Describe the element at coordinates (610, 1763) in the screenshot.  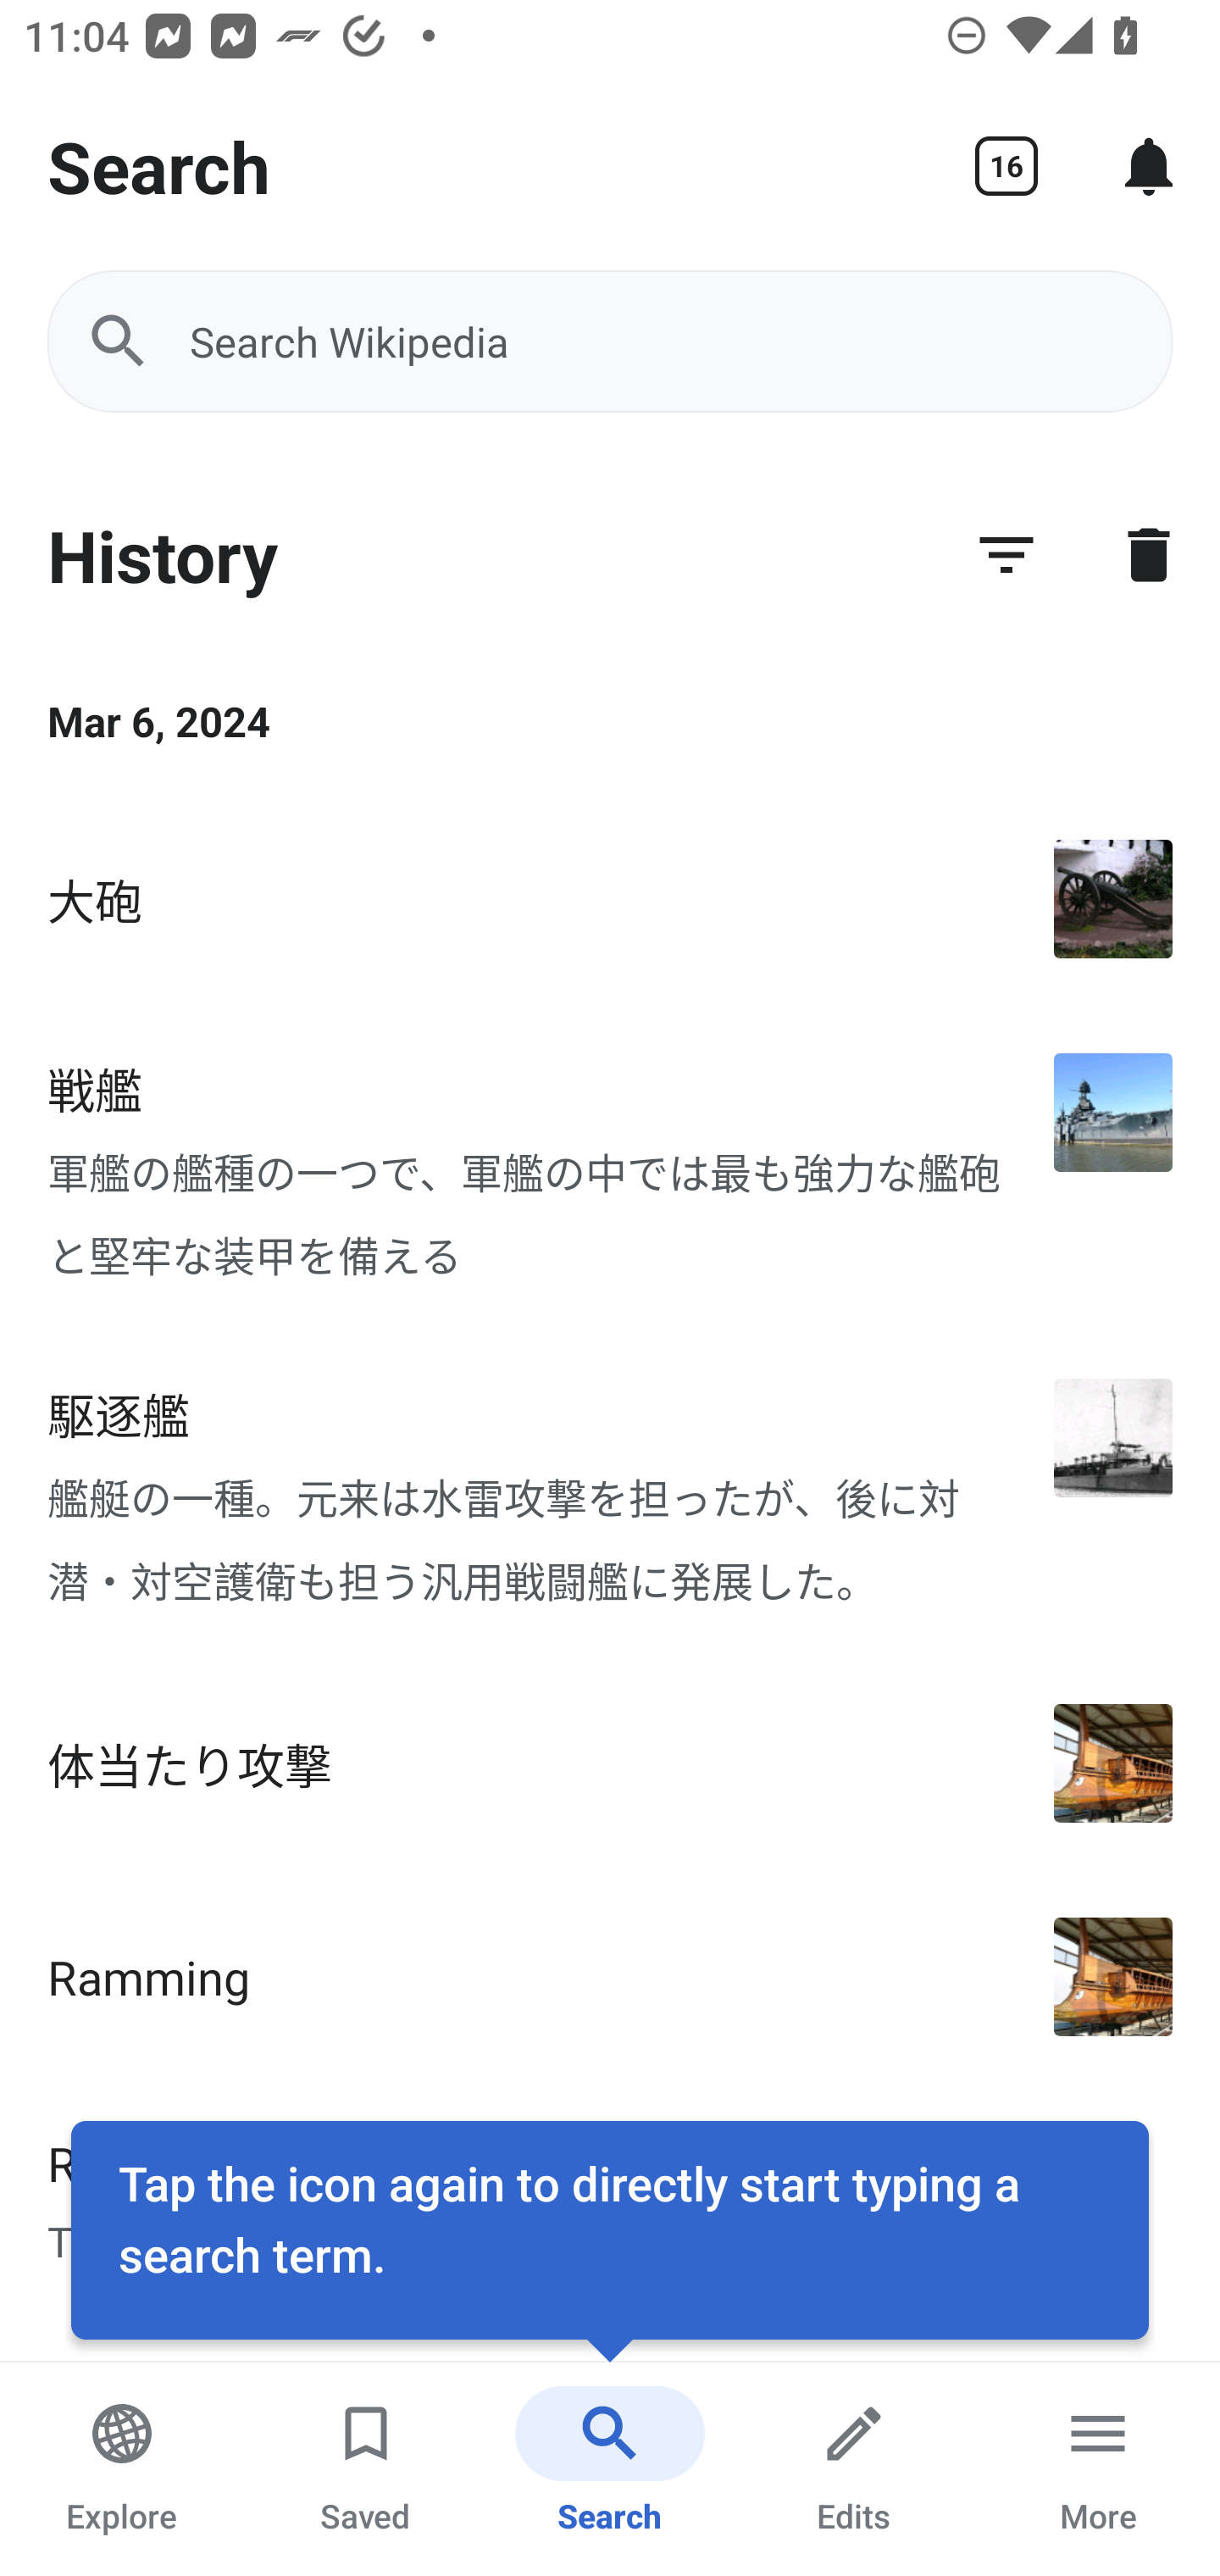
I see `体当たり攻撃 Image: 体当たり攻撃` at that location.